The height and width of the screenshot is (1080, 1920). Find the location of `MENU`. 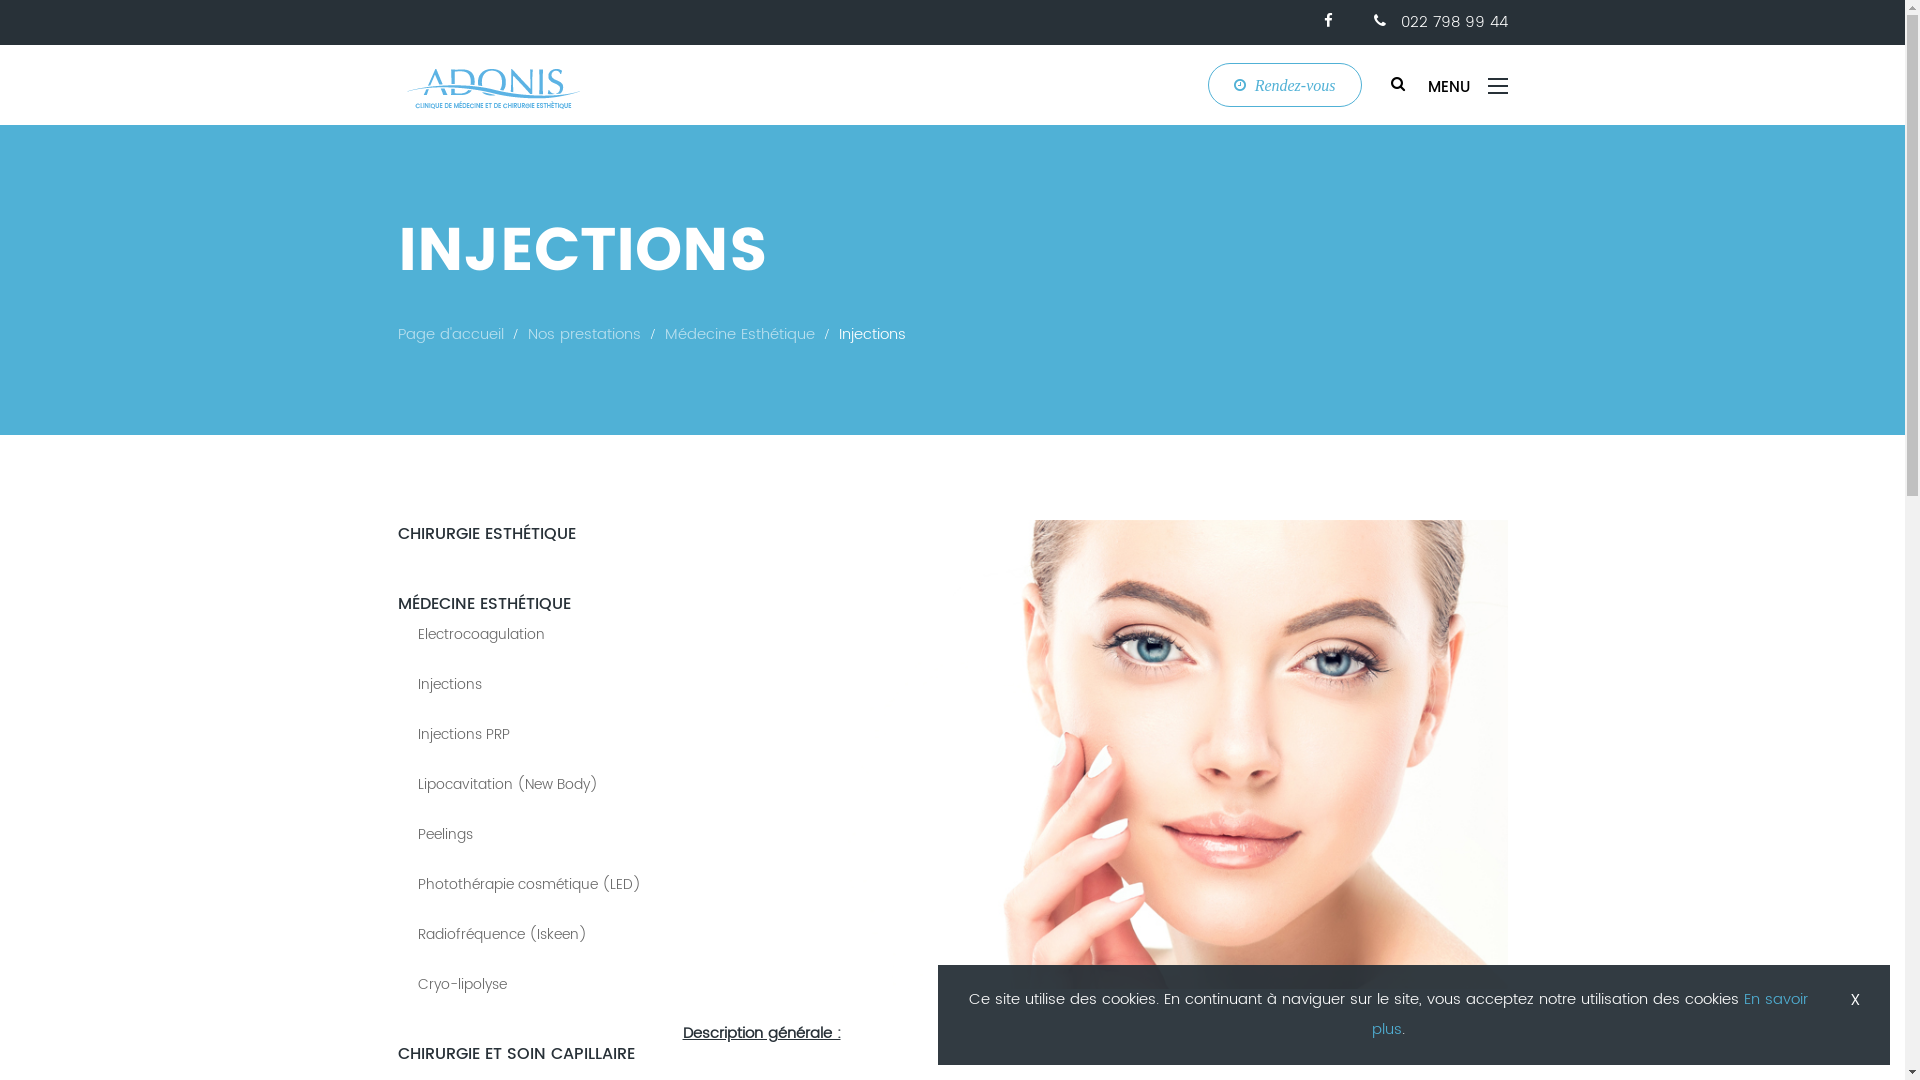

MENU is located at coordinates (1468, 85).